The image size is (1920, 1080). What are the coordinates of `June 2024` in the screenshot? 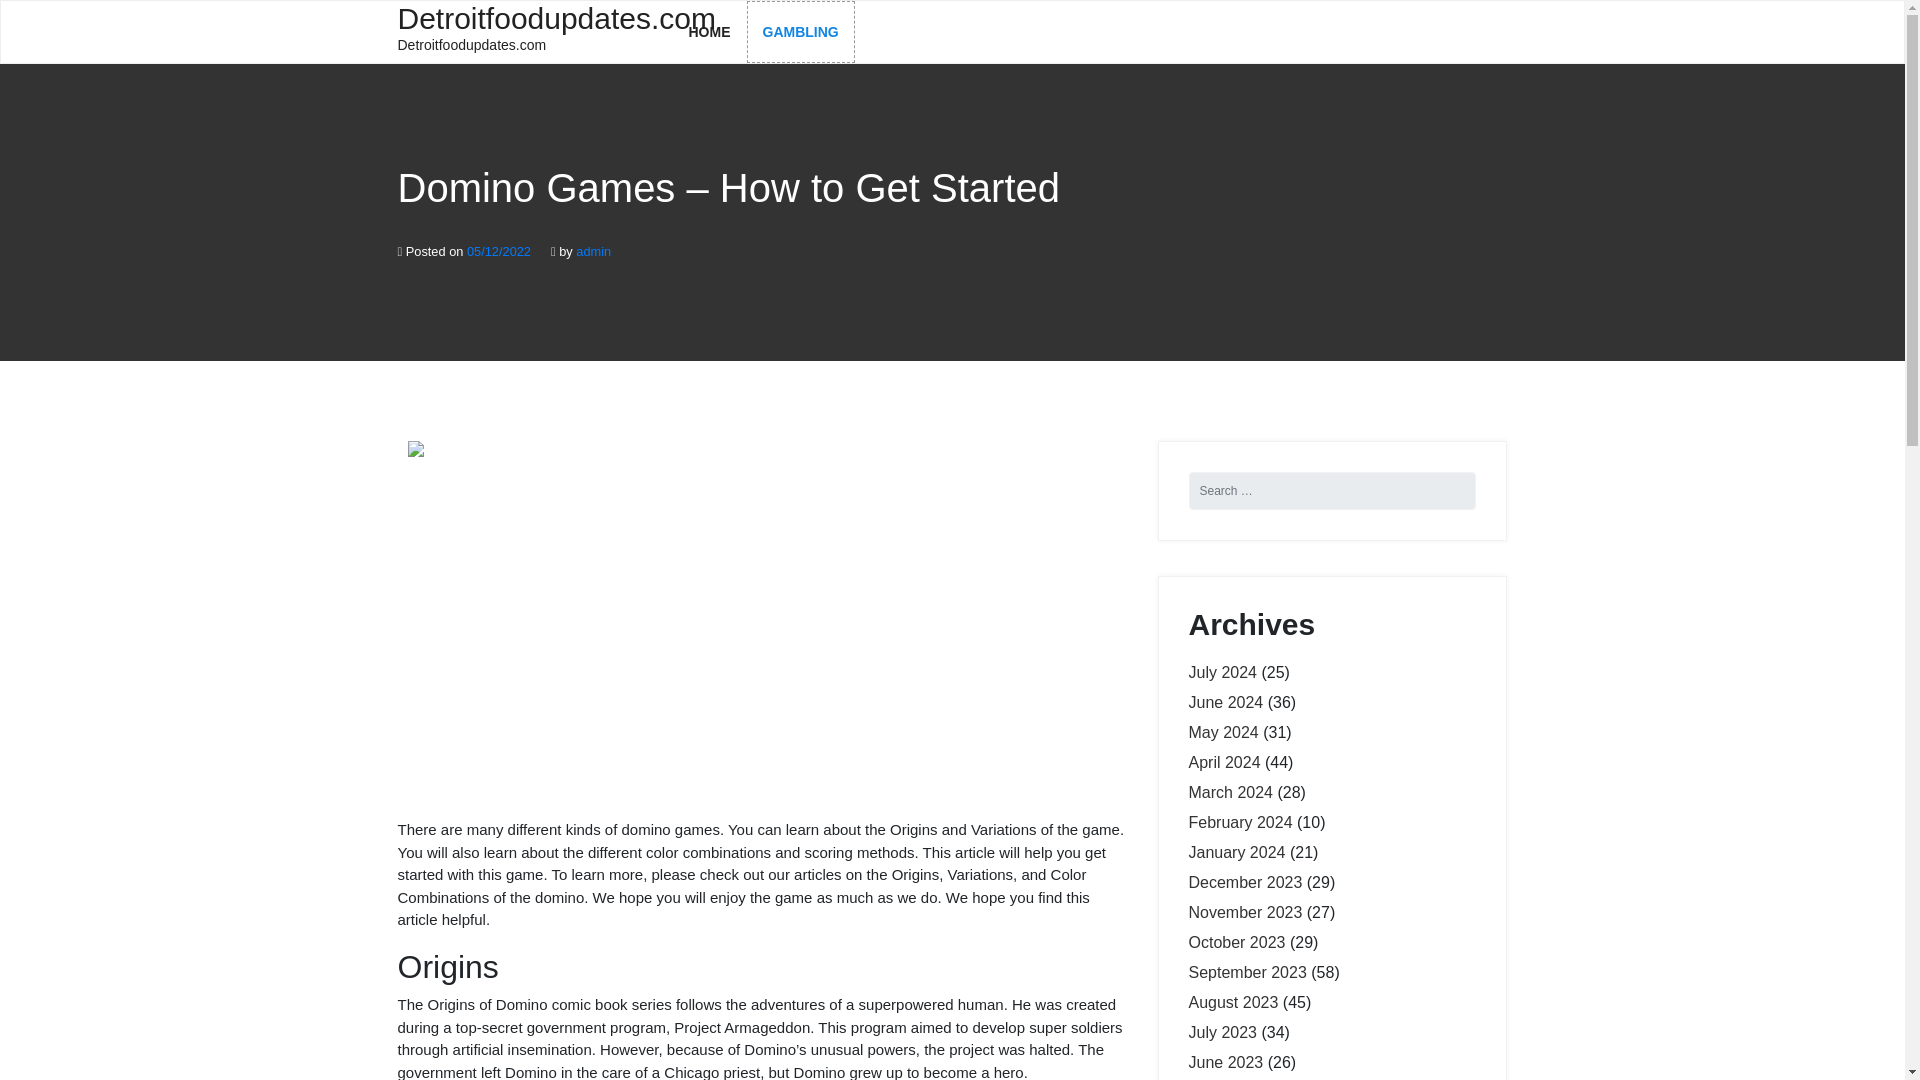 It's located at (528, 30).